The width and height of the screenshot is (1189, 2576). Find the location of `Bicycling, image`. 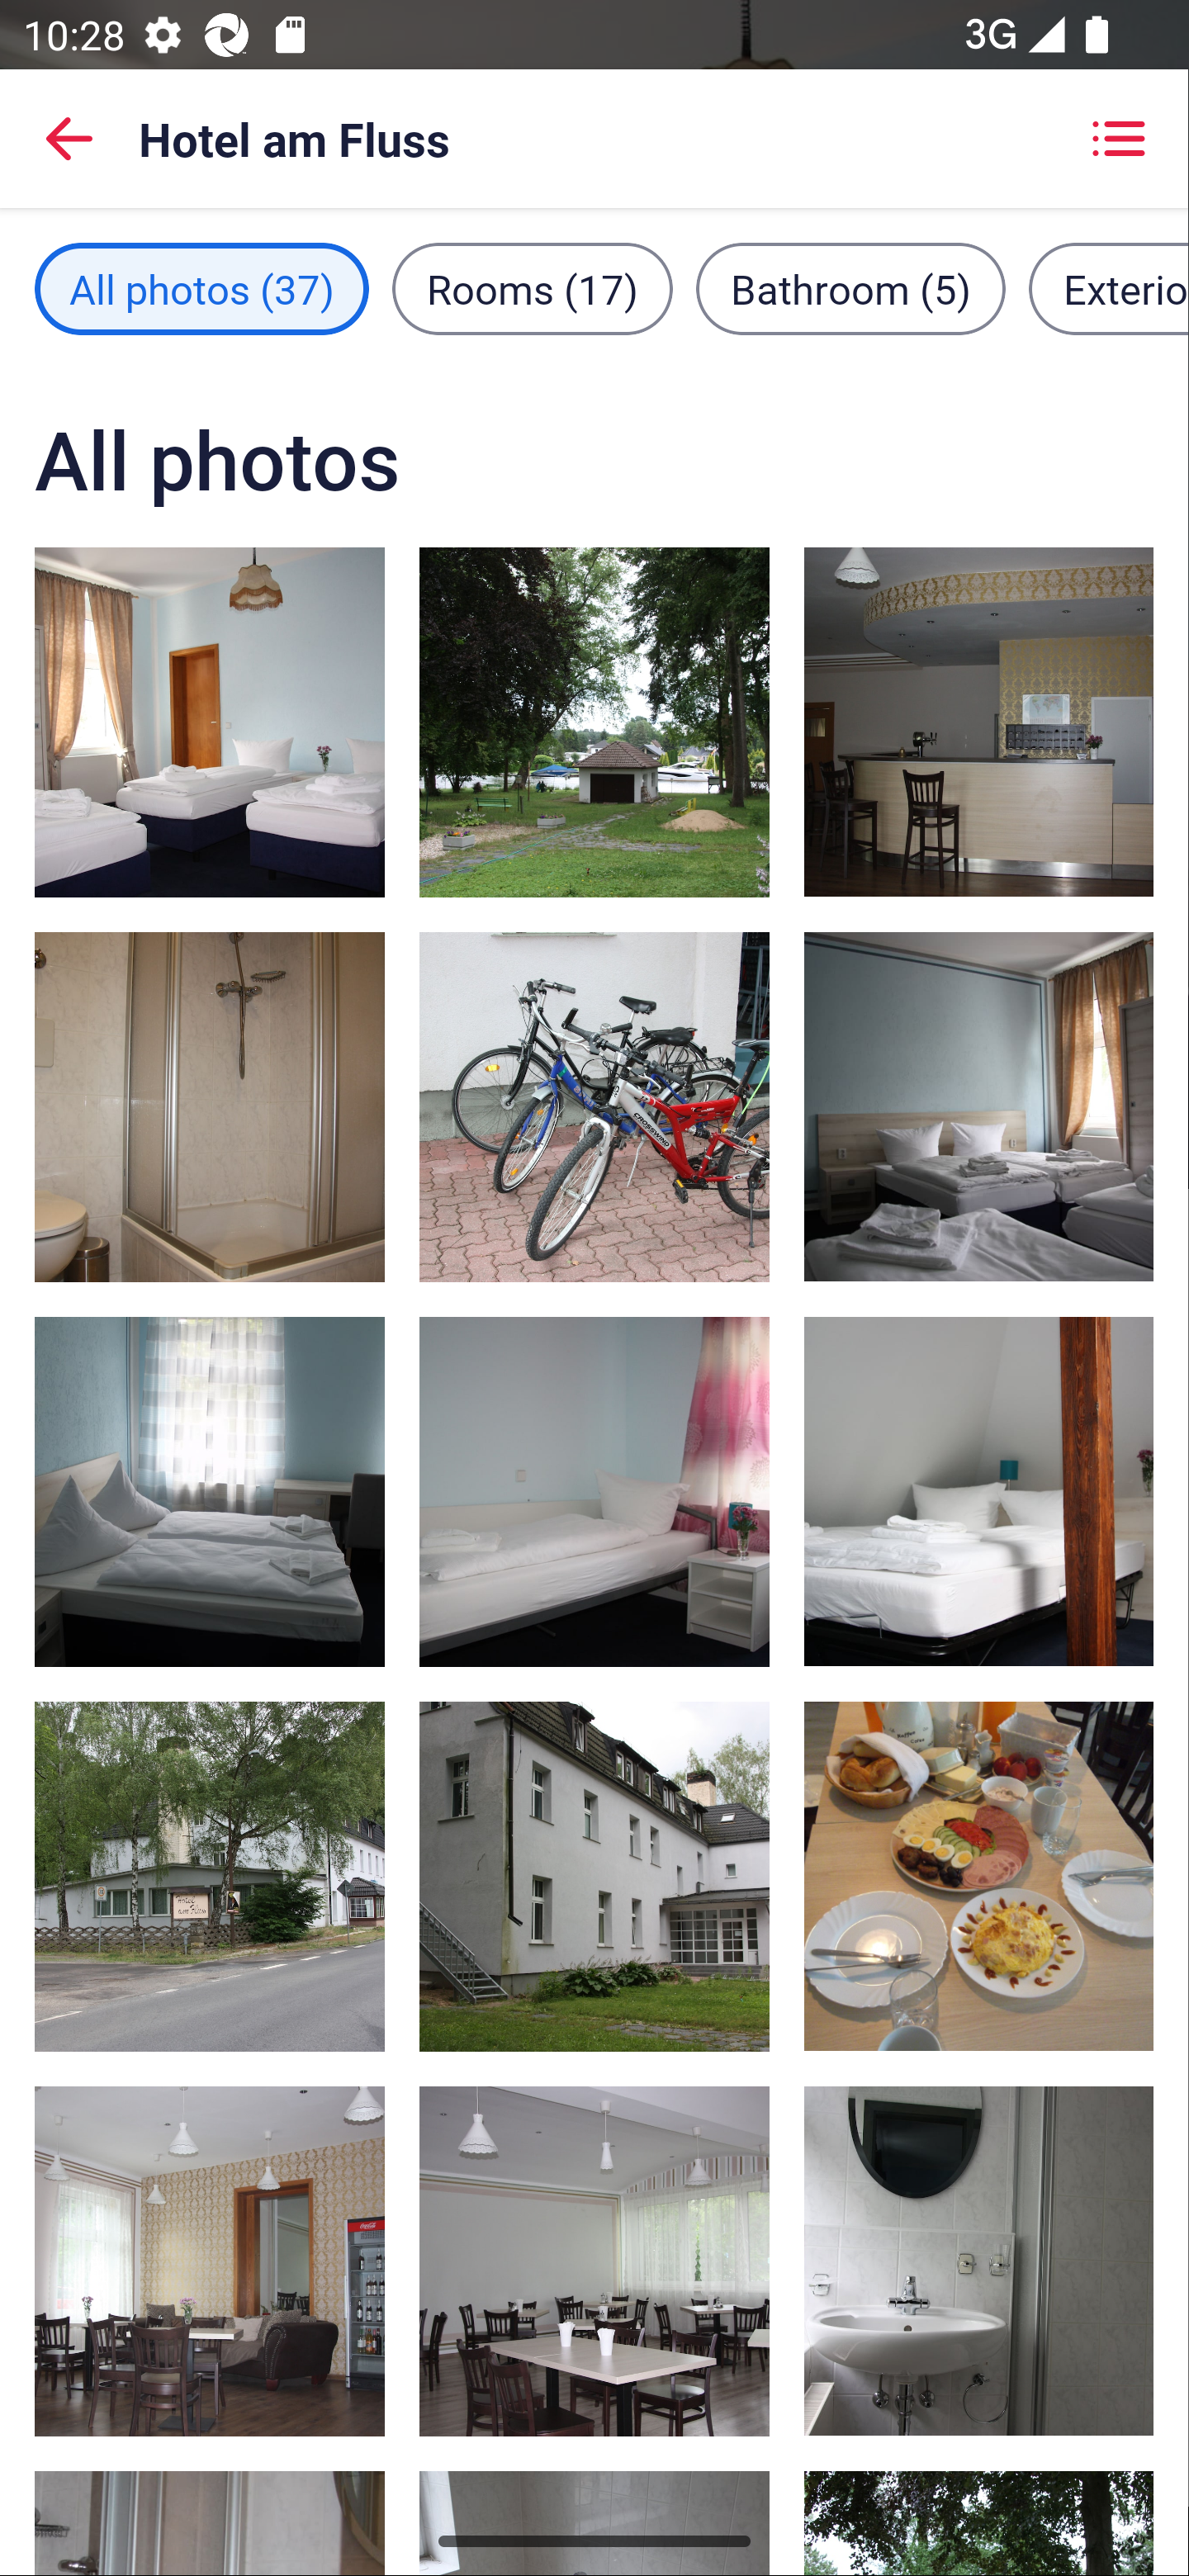

Bicycling, image is located at coordinates (594, 1107).